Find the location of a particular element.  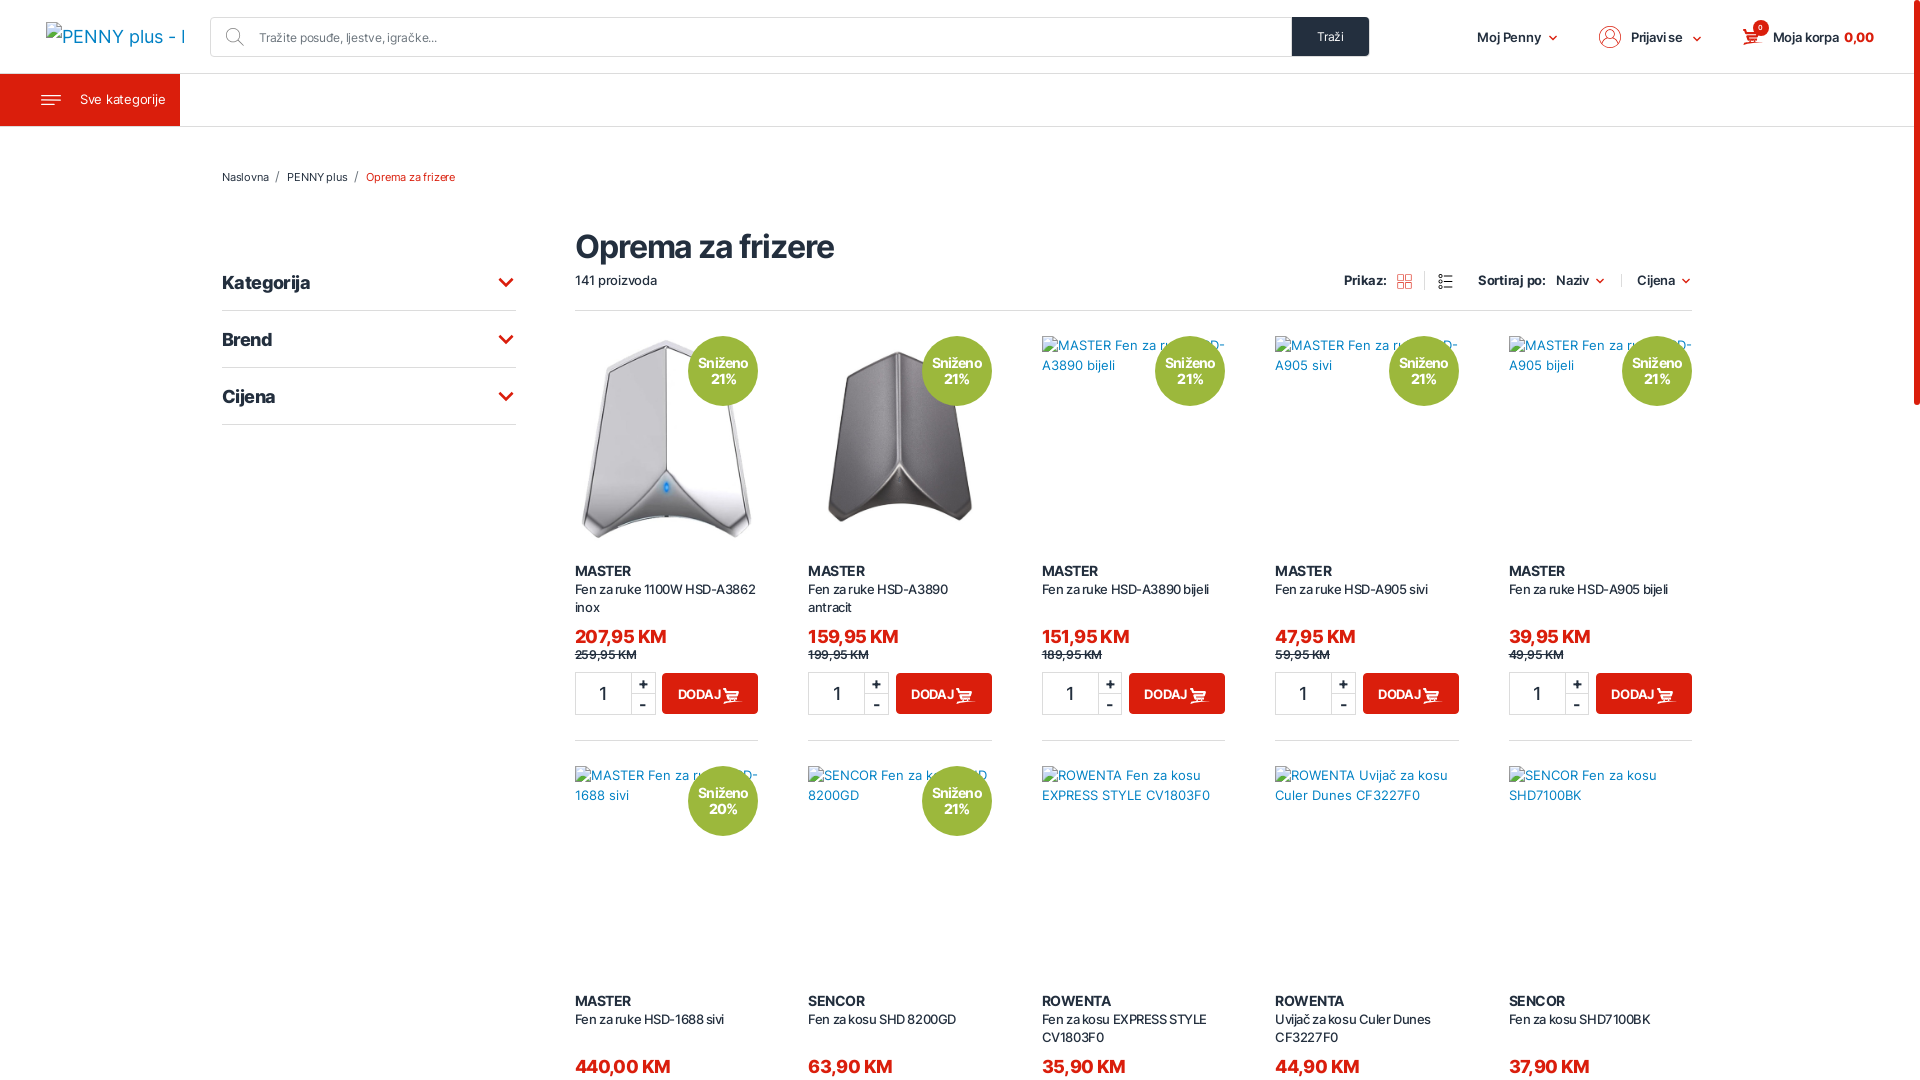

Moj Penny is located at coordinates (1518, 37).